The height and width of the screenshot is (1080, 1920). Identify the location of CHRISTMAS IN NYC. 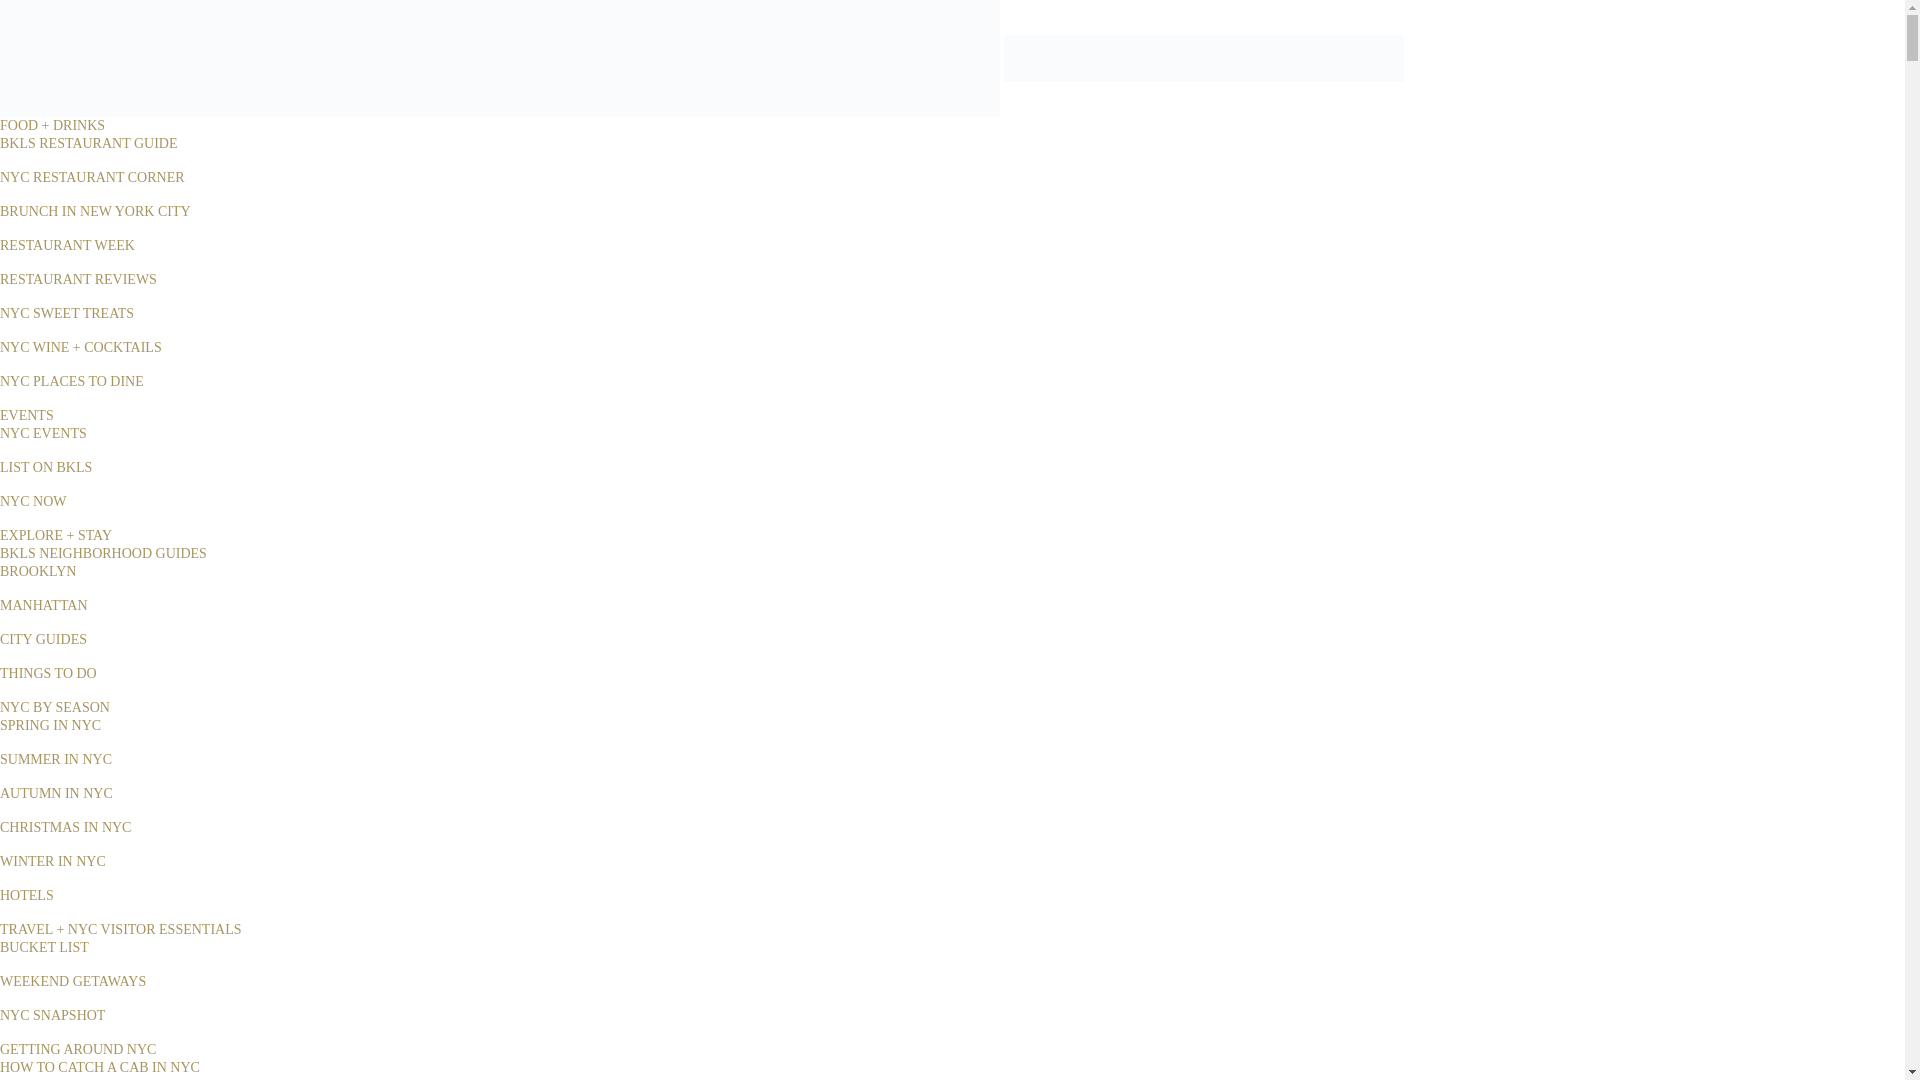
(65, 826).